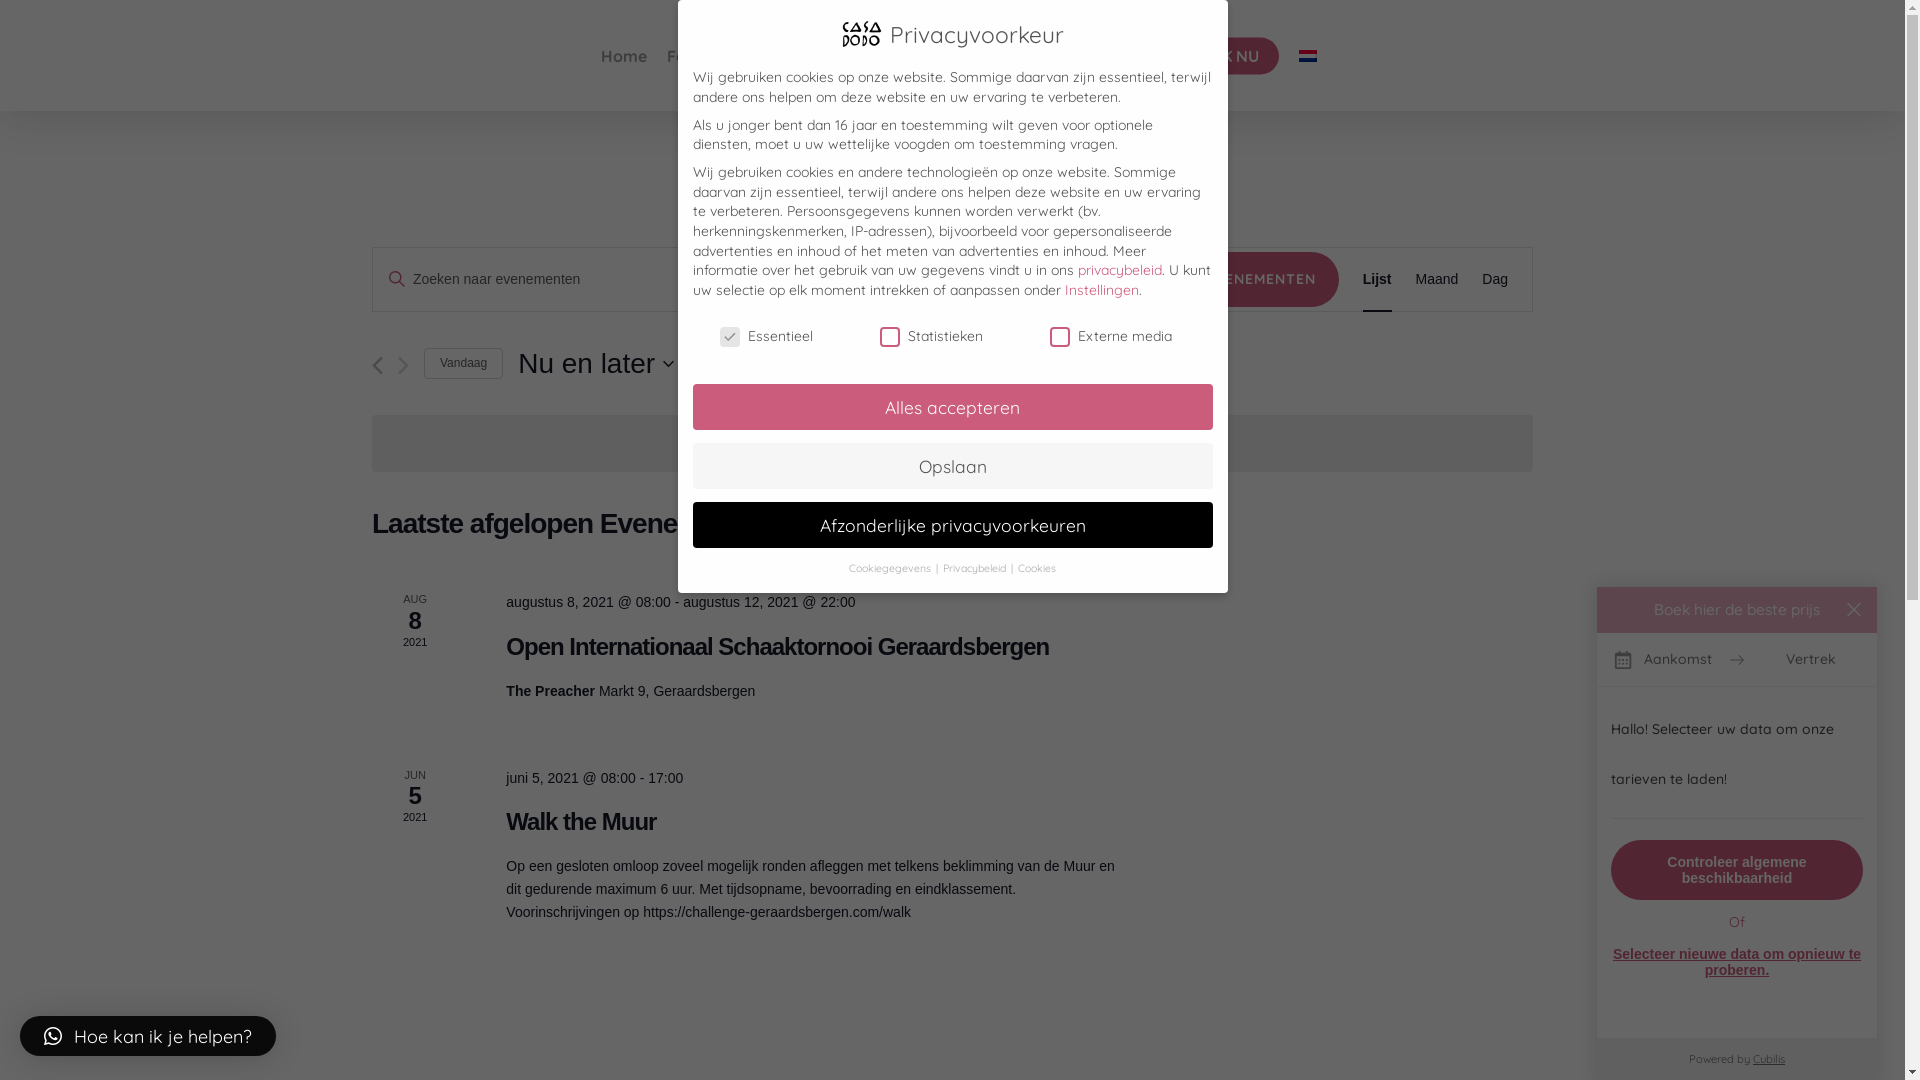  What do you see at coordinates (148, 1036) in the screenshot?
I see `Hoe kan ik je helpen?` at bounding box center [148, 1036].